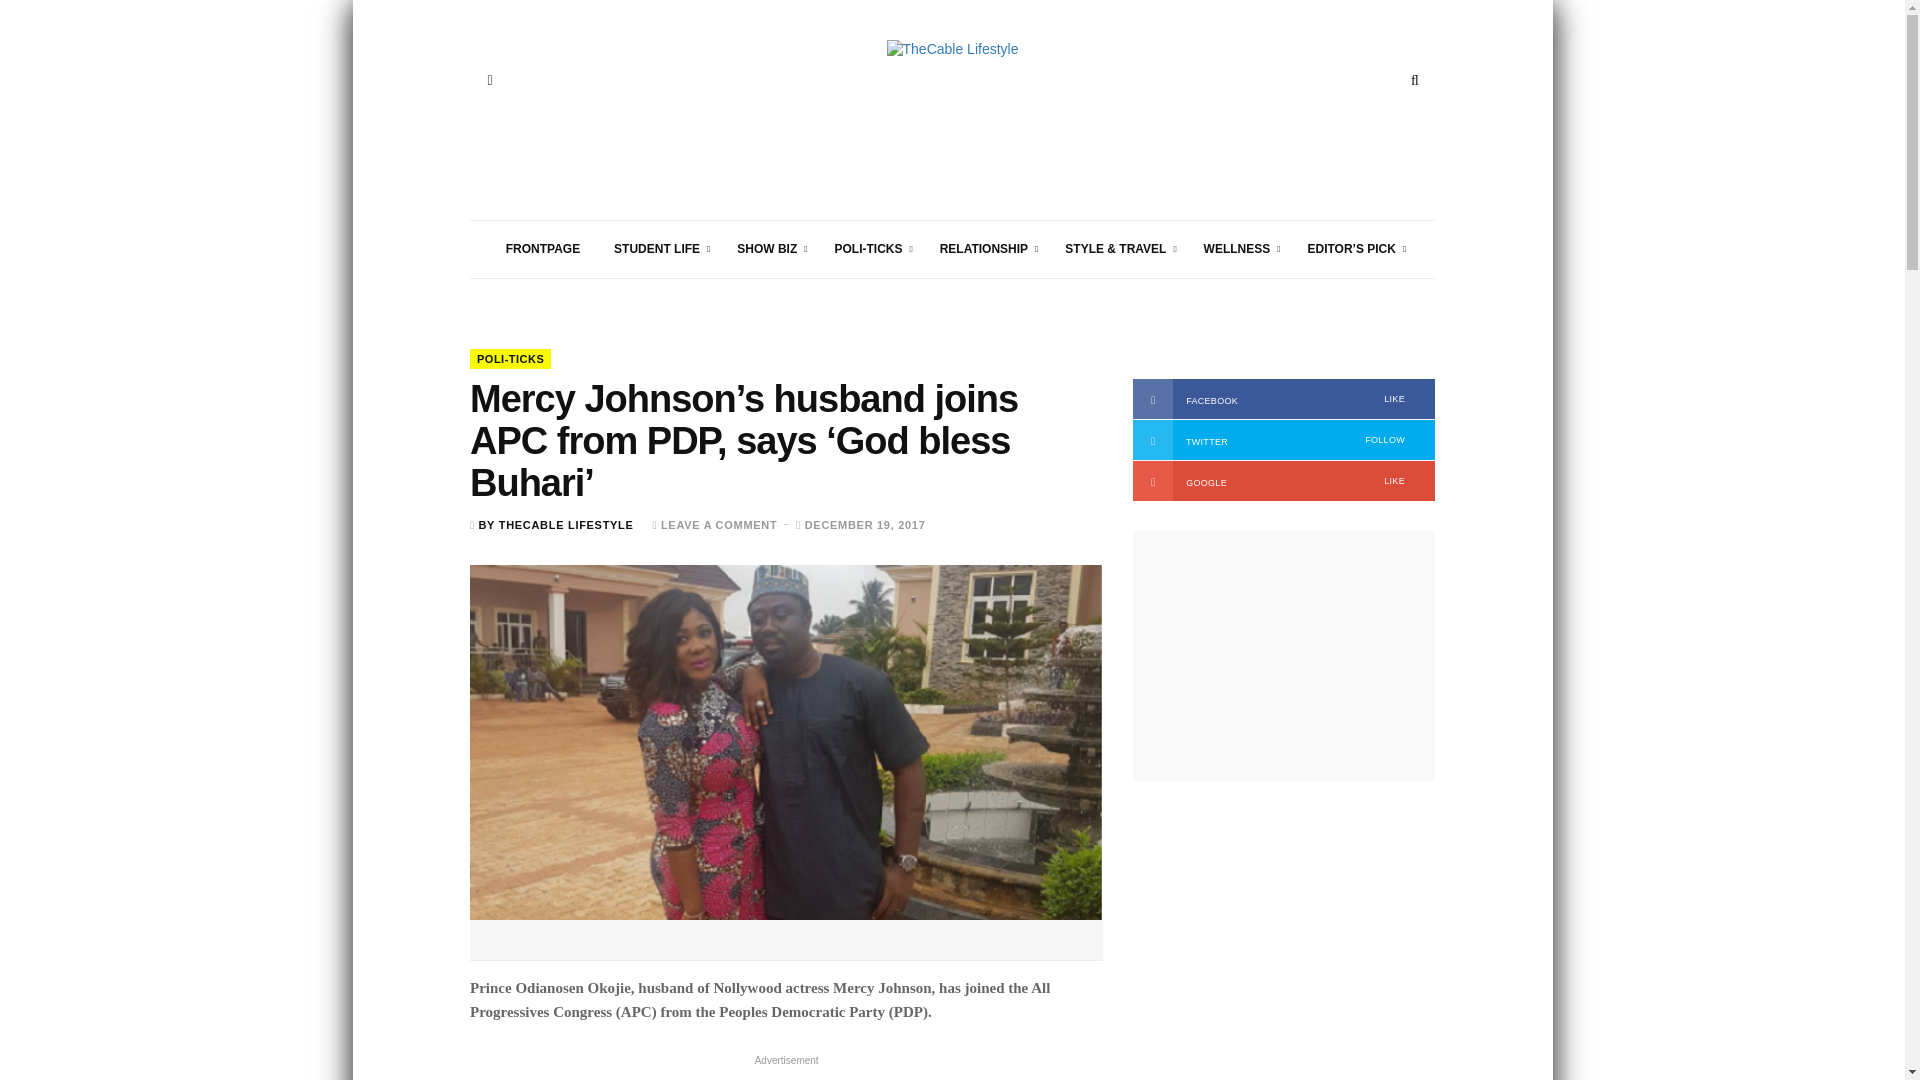  What do you see at coordinates (768, 249) in the screenshot?
I see `SHOW BIZ` at bounding box center [768, 249].